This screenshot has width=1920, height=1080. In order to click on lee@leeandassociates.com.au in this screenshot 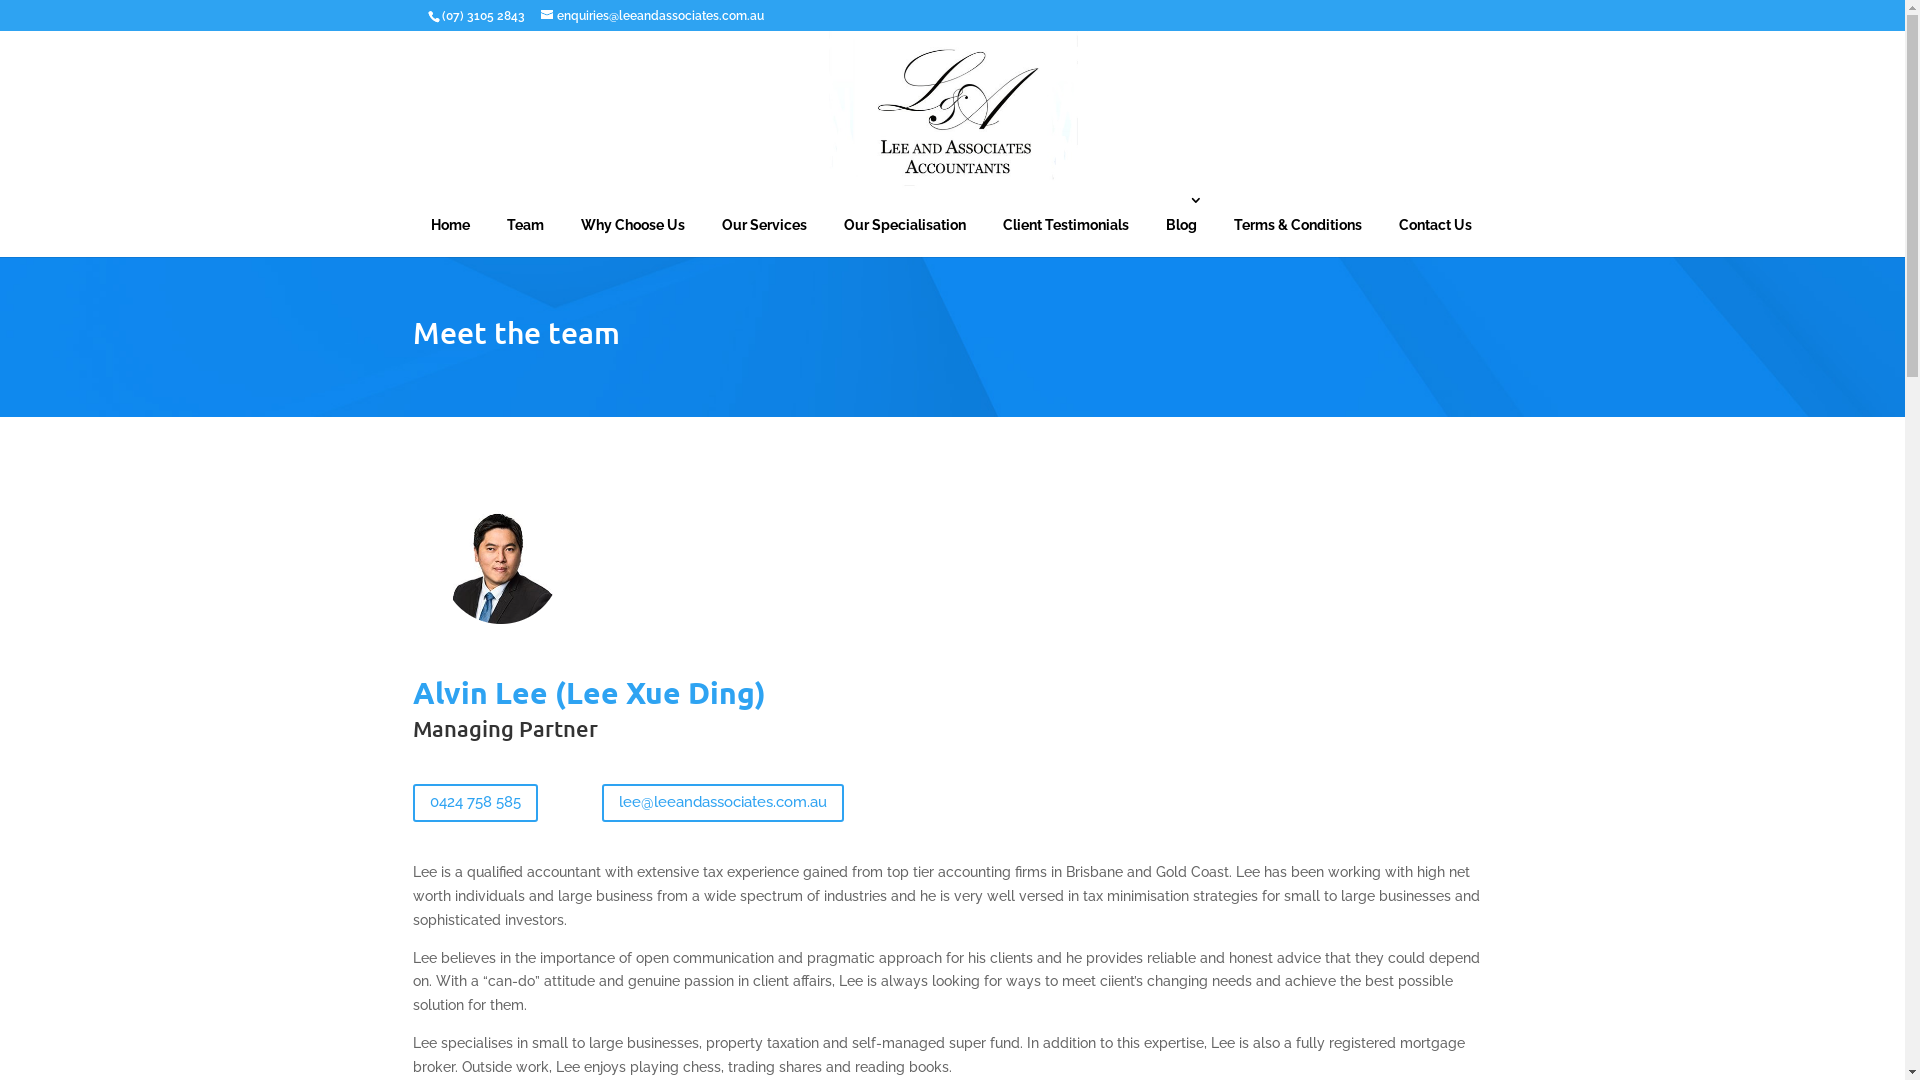, I will do `click(723, 804)`.